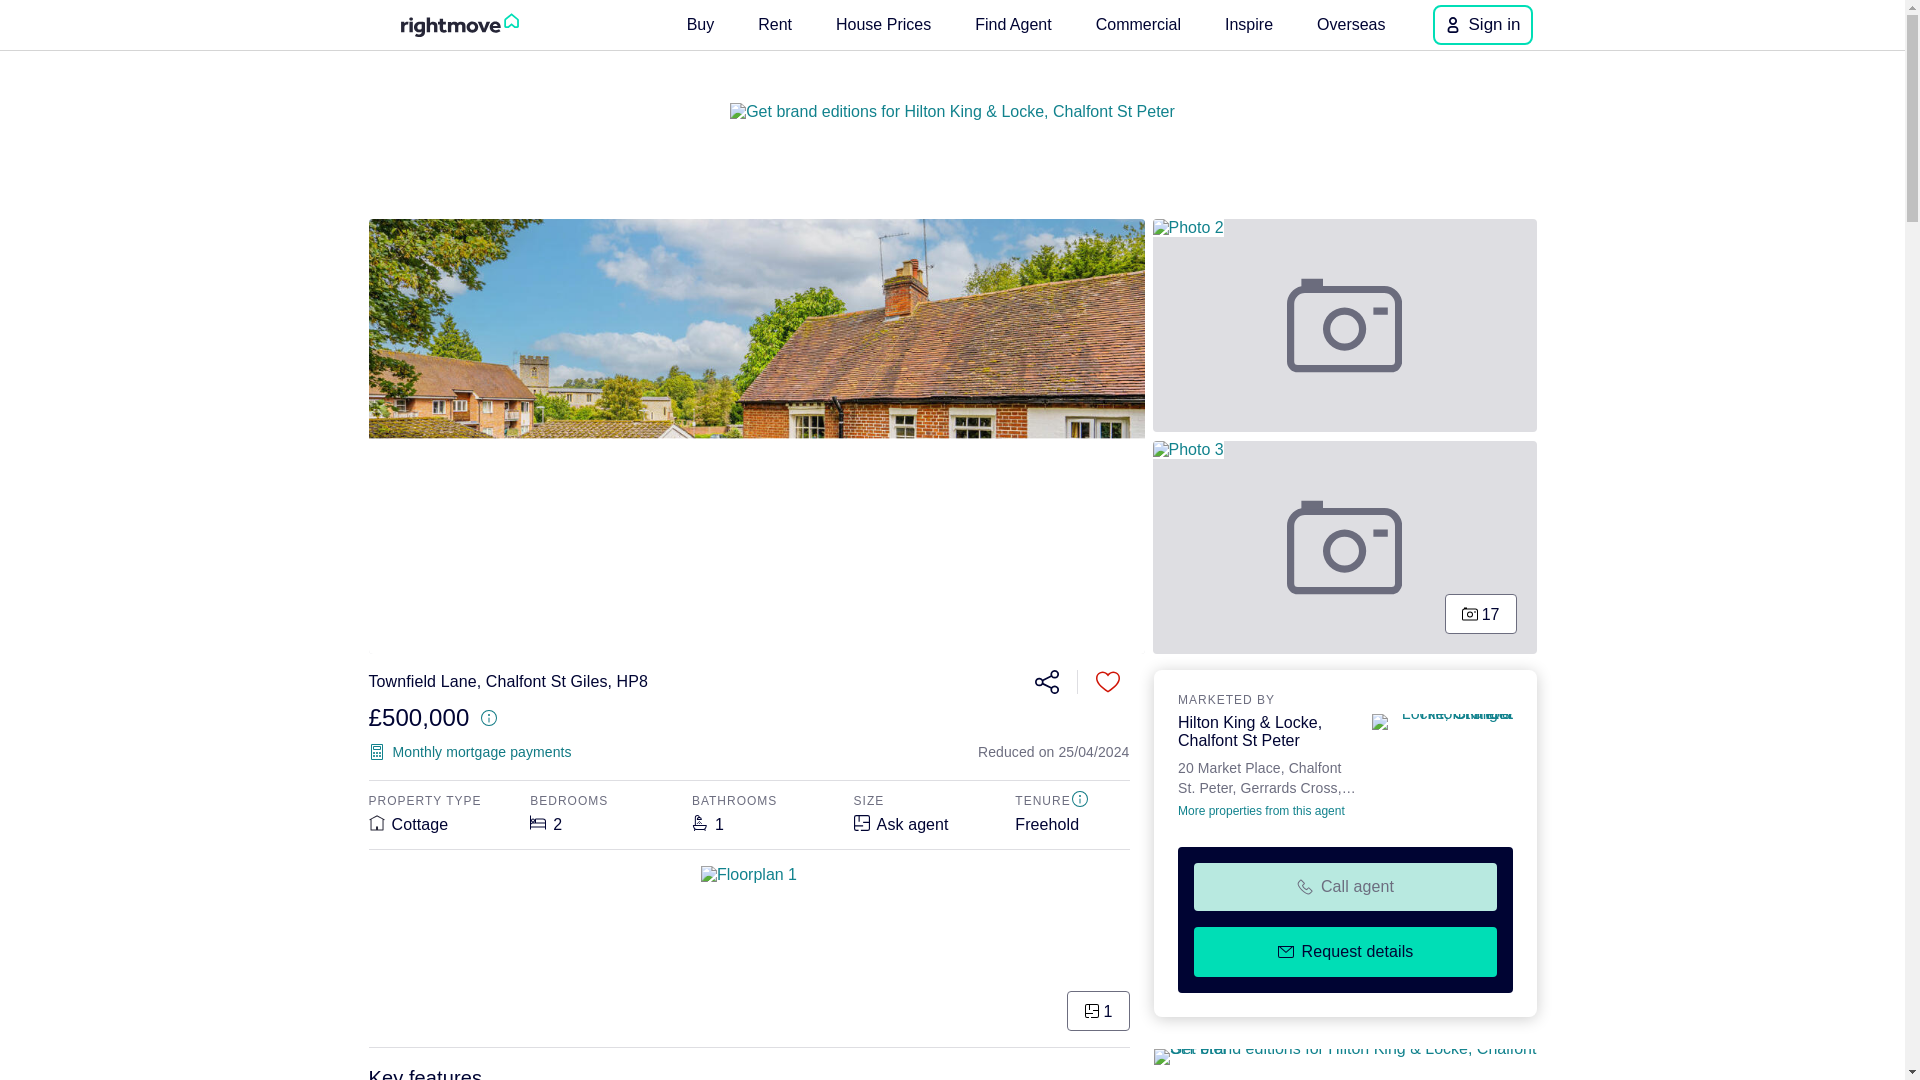  Describe the element at coordinates (1045, 682) in the screenshot. I see `Buy` at that location.